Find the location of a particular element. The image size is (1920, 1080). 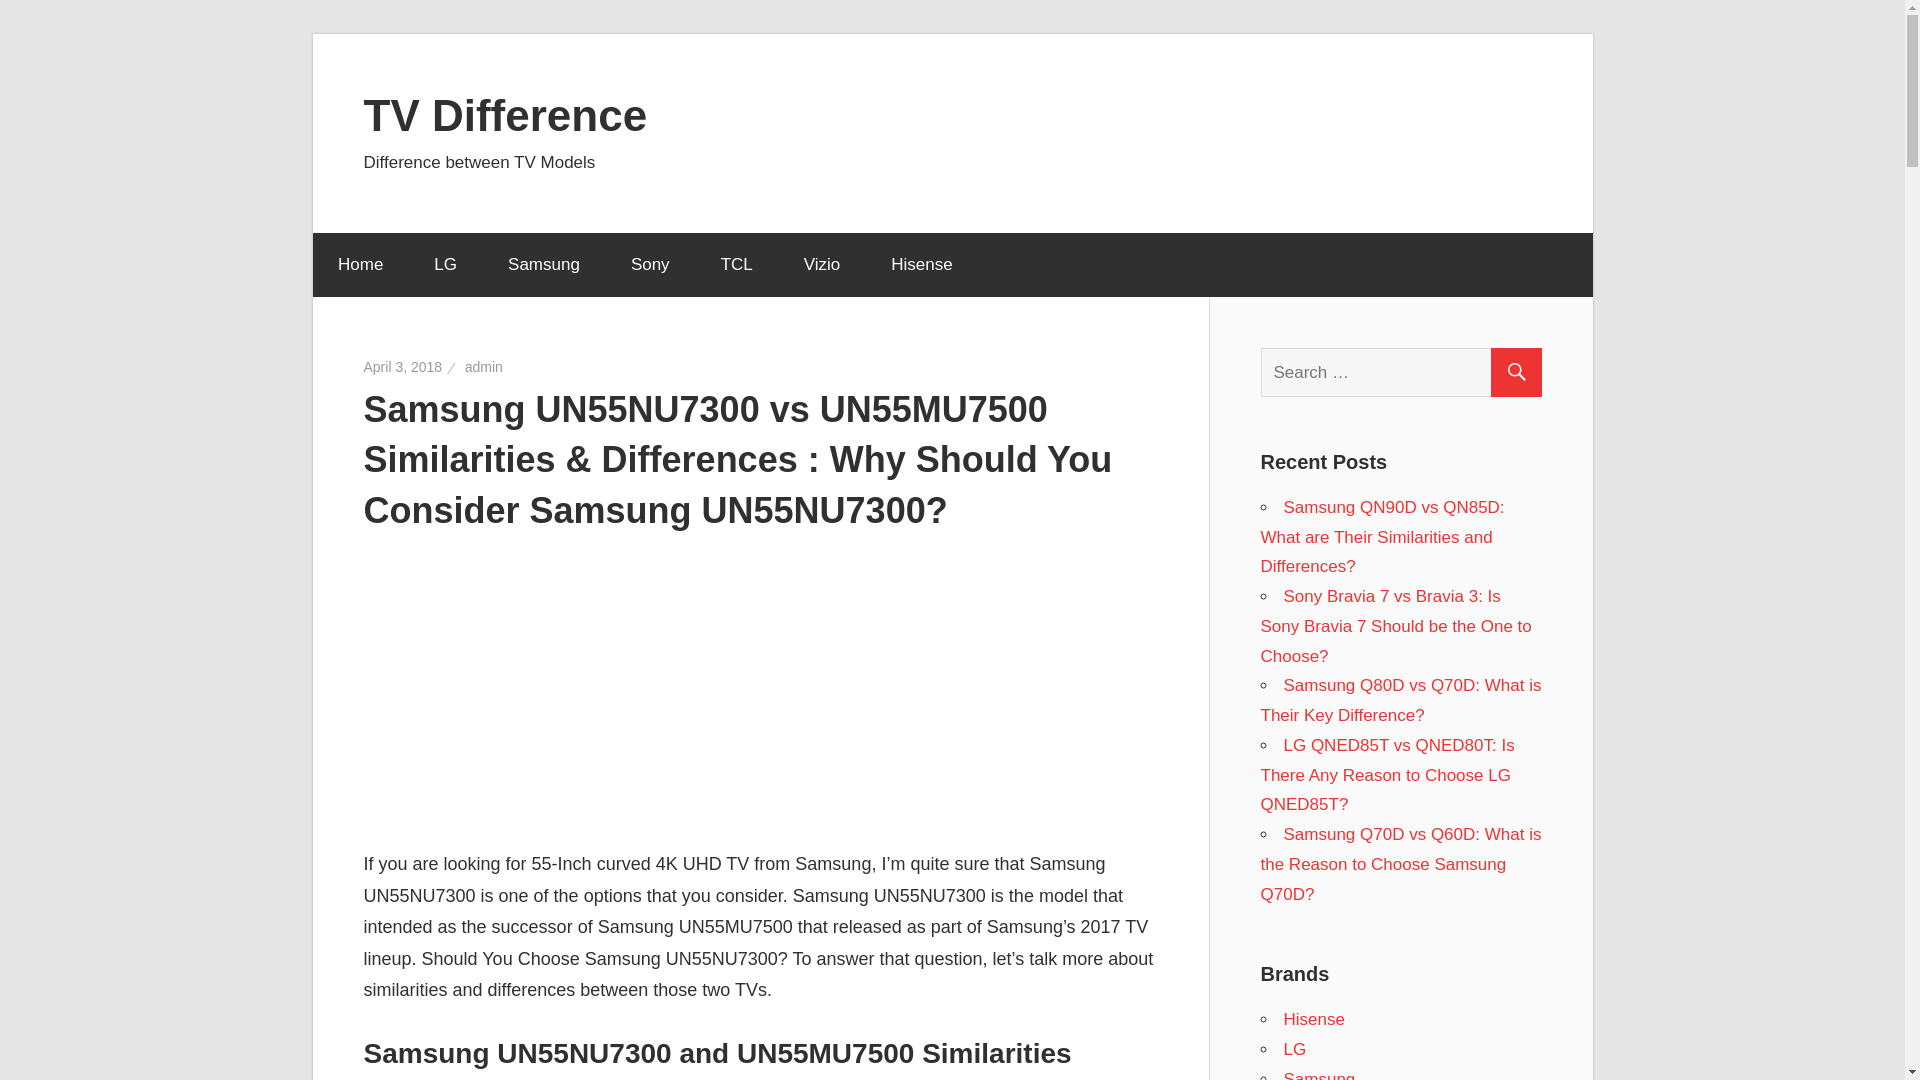

LG is located at coordinates (446, 265).